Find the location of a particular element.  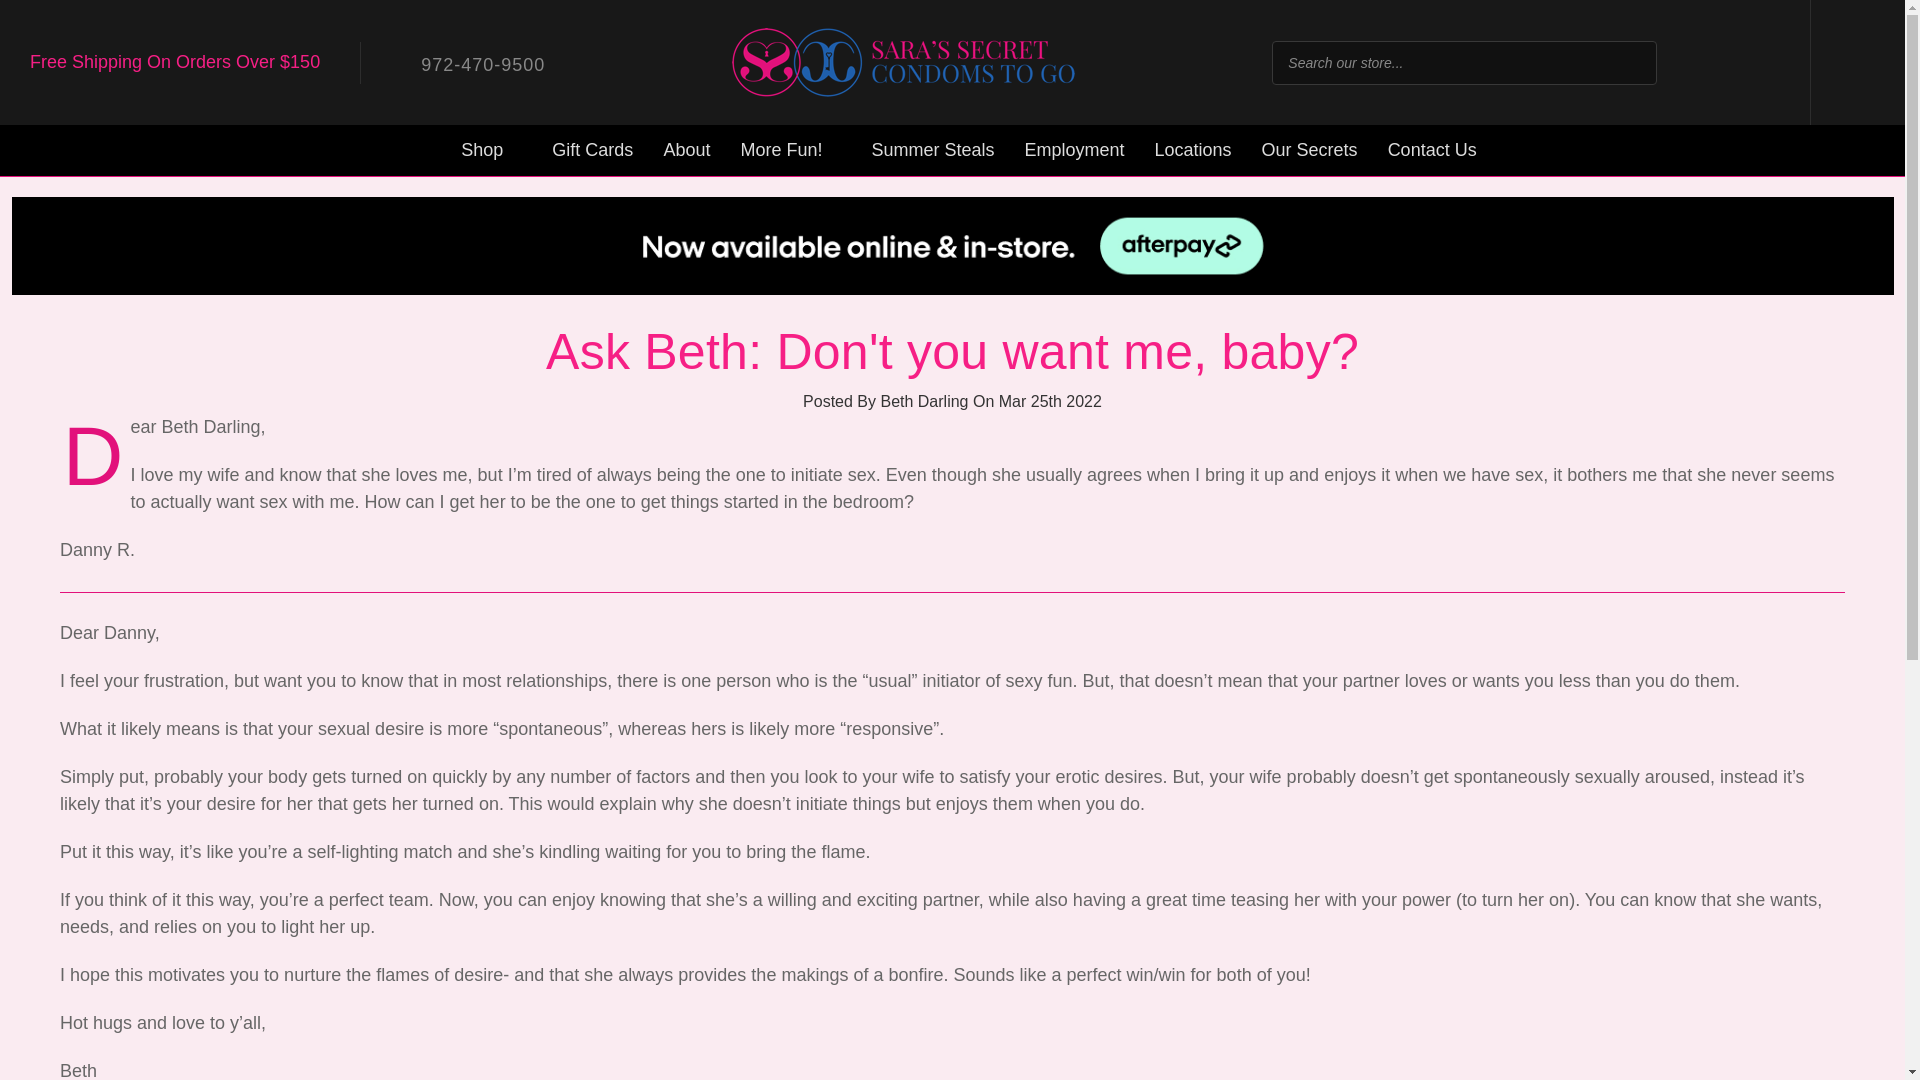

COMPARE is located at coordinates (1696, 62).